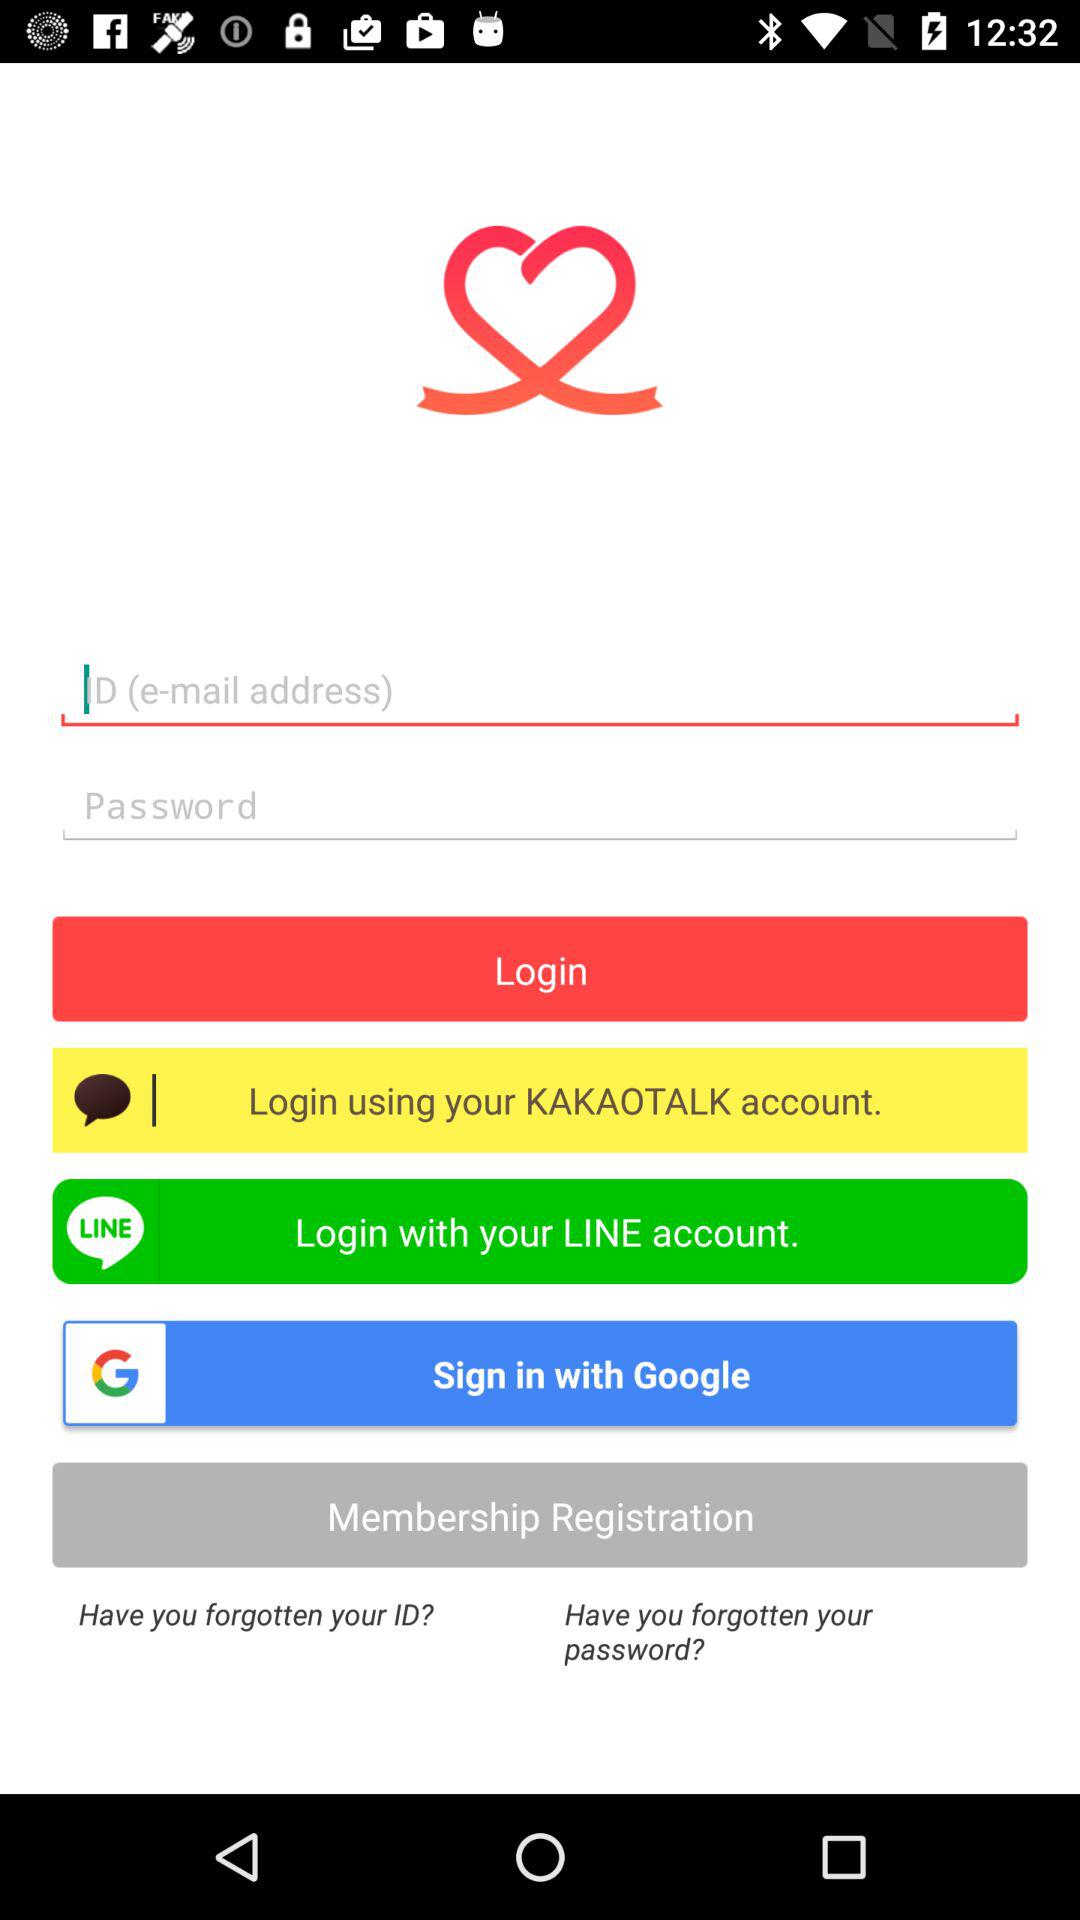 This screenshot has width=1080, height=1920. Describe the element at coordinates (783, 1630) in the screenshot. I see `select the text right to have you forgotten your id at the bottom of the page` at that location.